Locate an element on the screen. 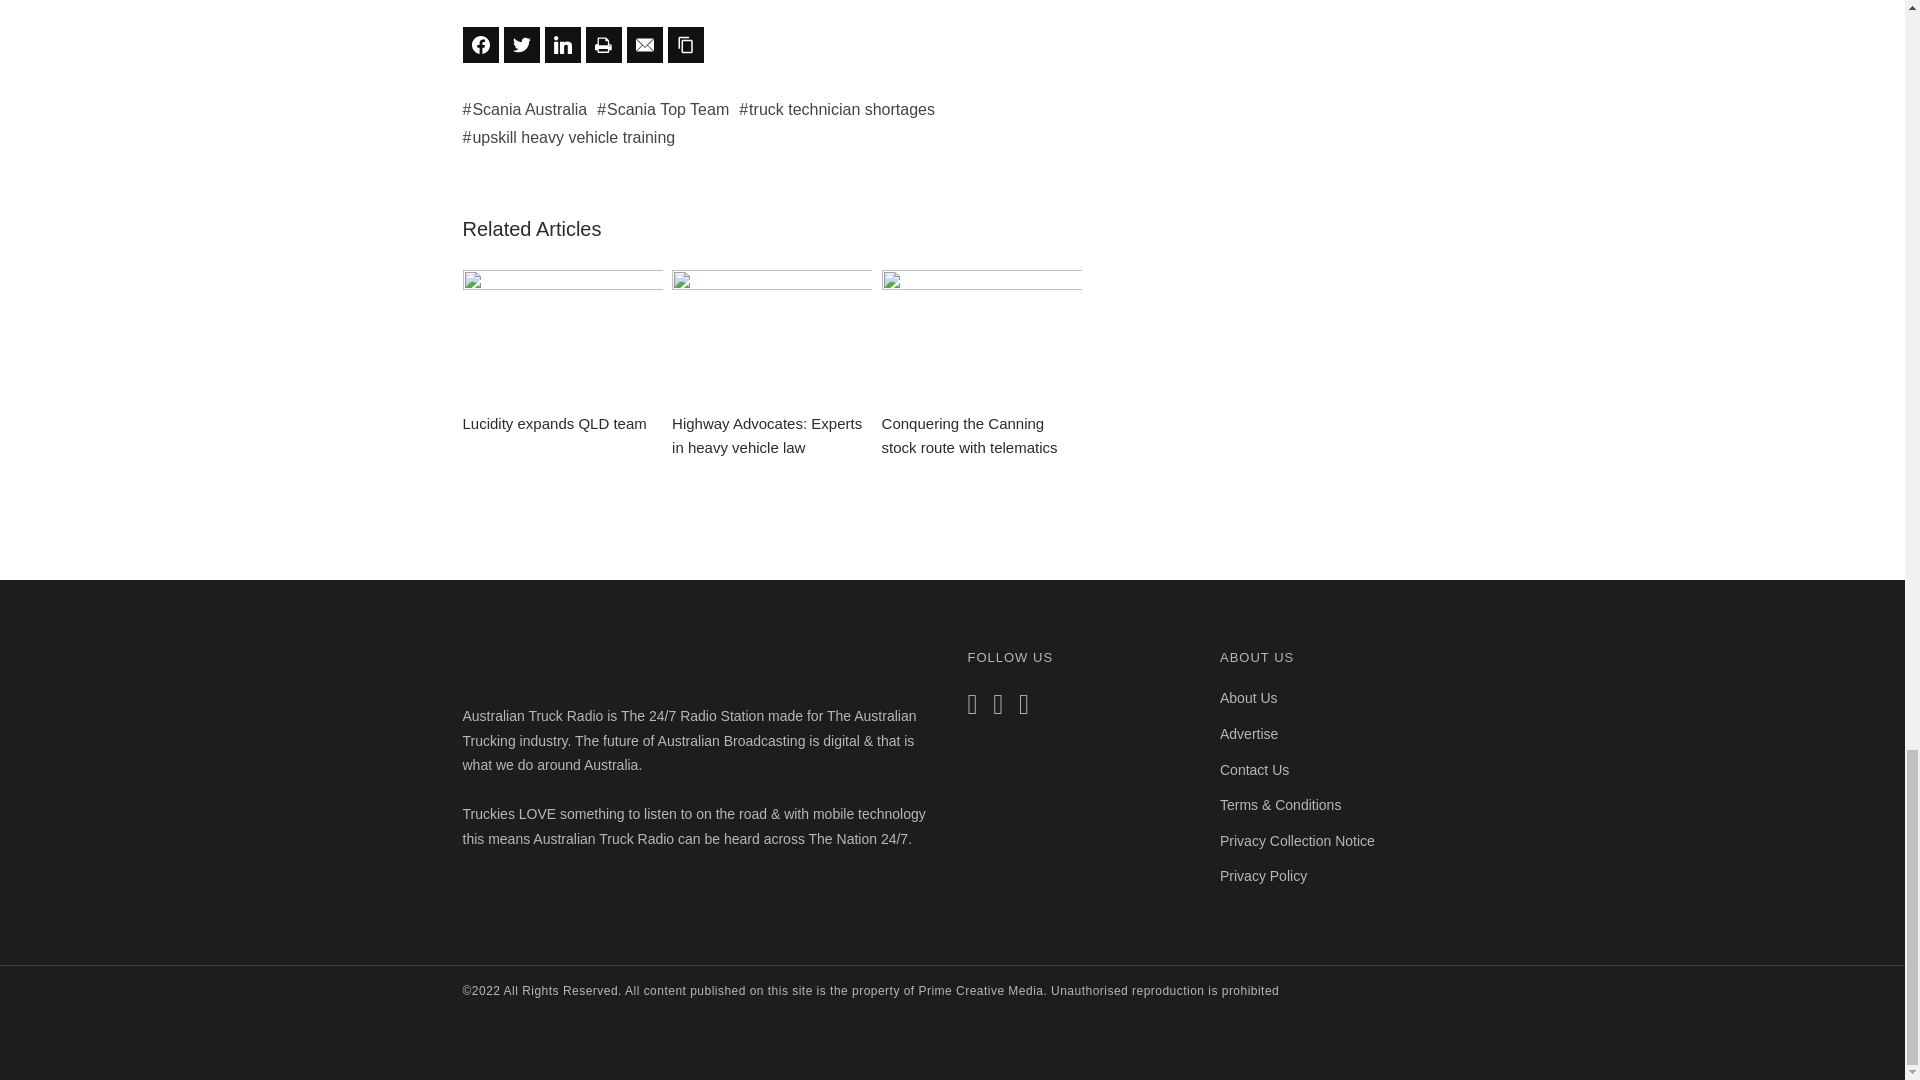  Share on Copy Link is located at coordinates (686, 44).